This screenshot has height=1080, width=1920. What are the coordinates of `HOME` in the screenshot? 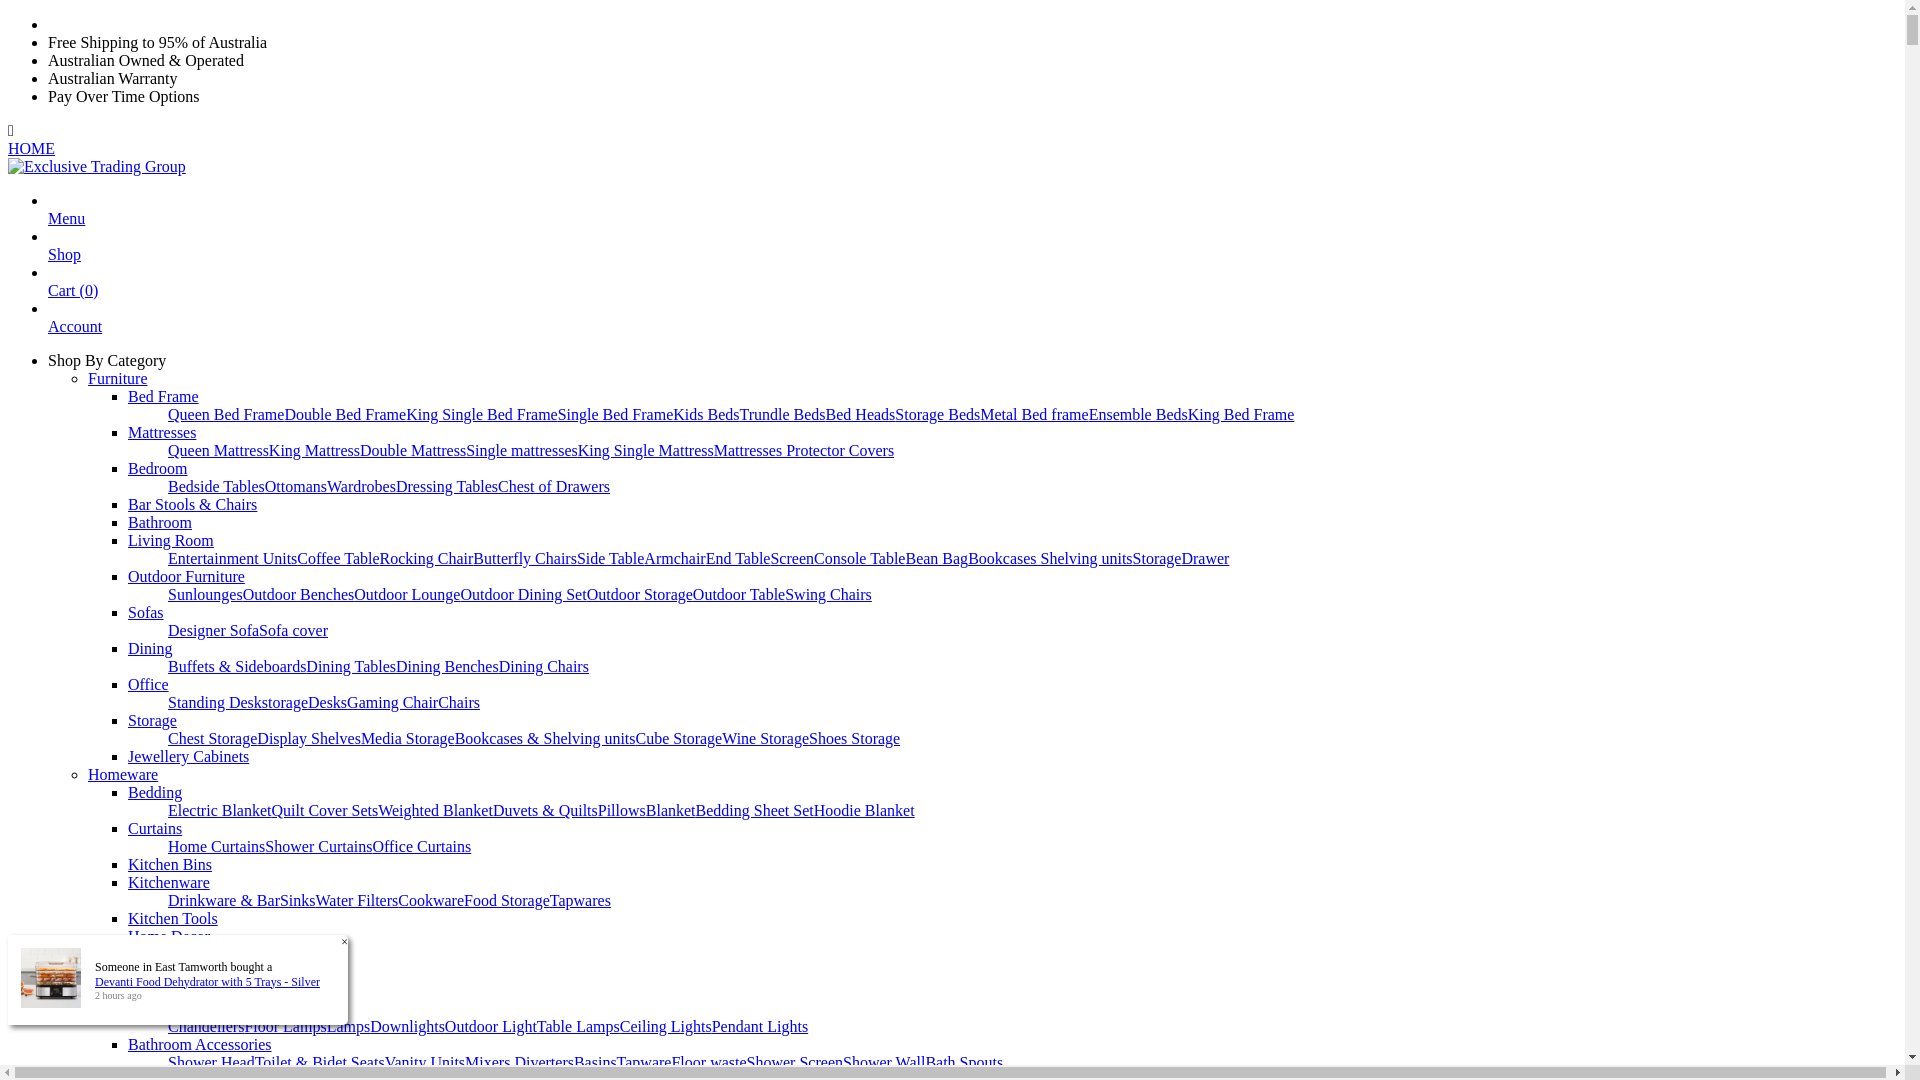 It's located at (32, 148).